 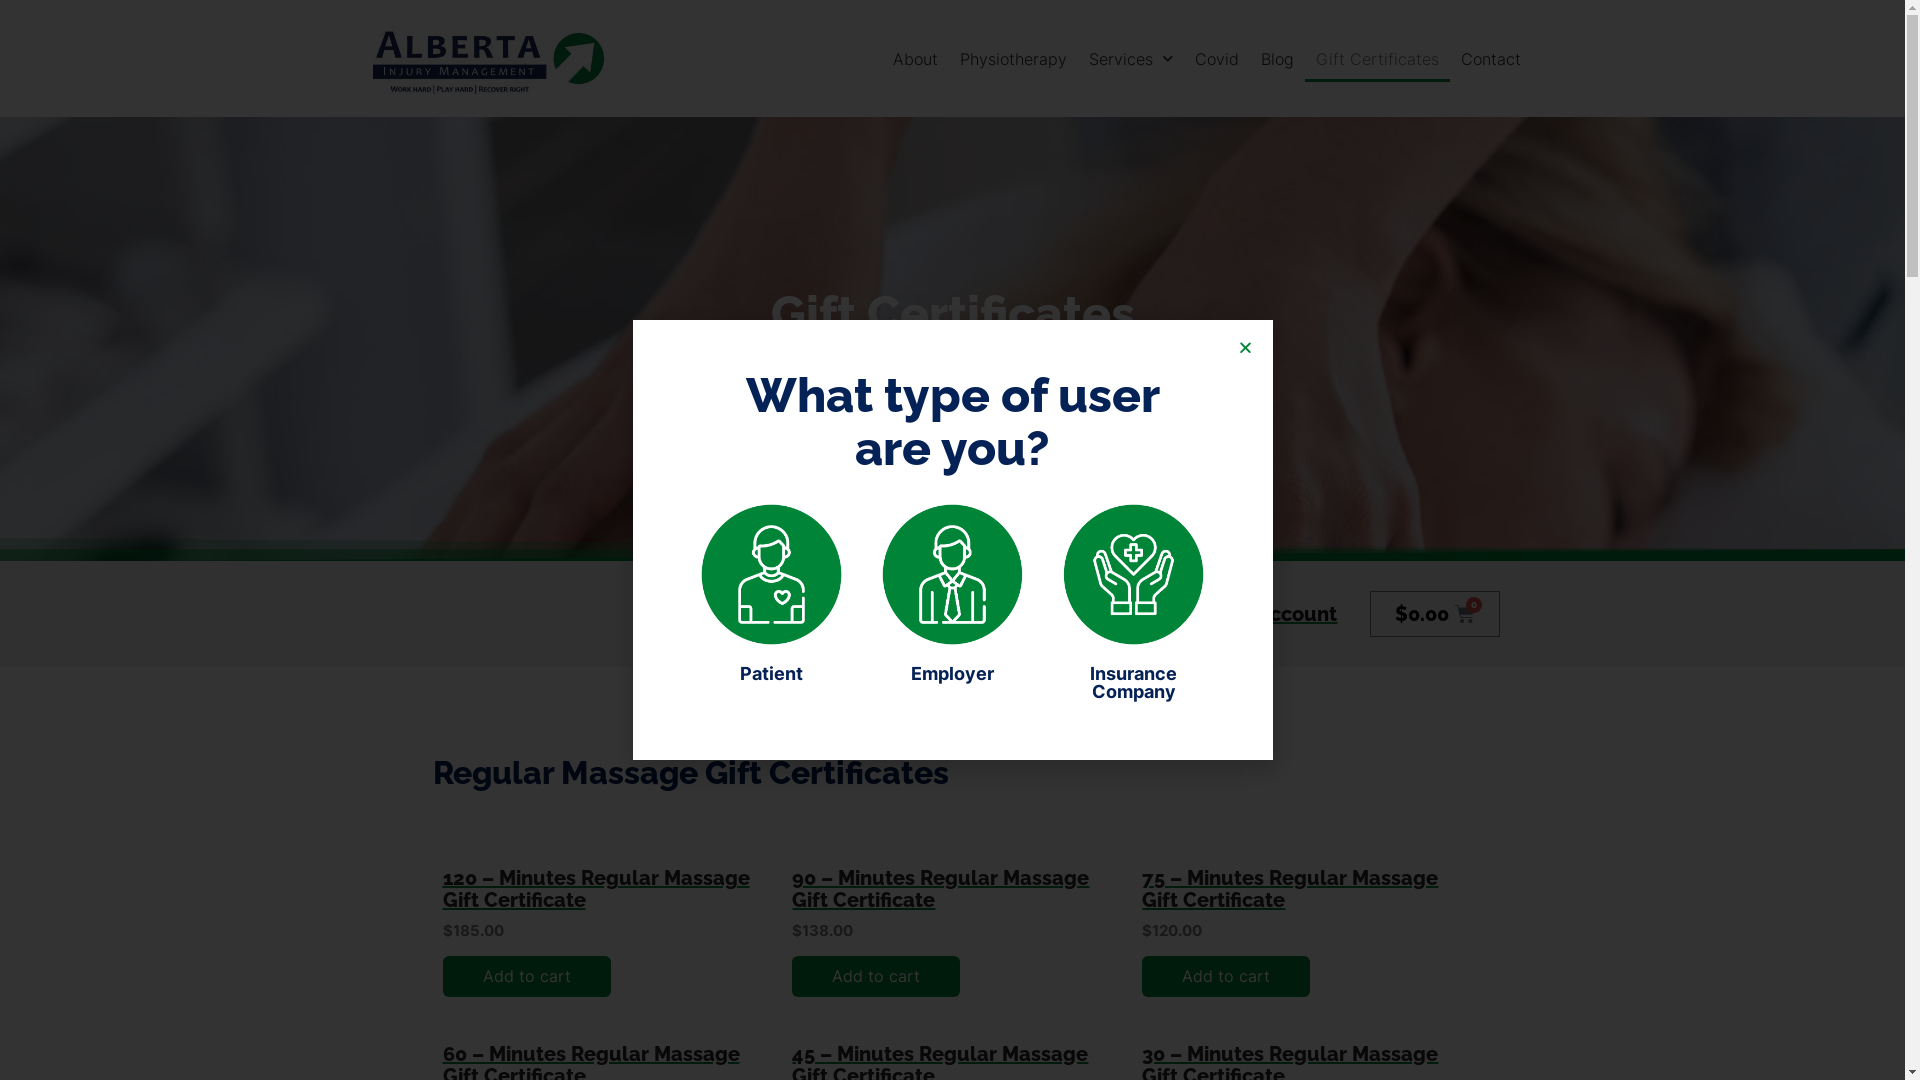 What do you see at coordinates (1217, 59) in the screenshot?
I see `Covid` at bounding box center [1217, 59].